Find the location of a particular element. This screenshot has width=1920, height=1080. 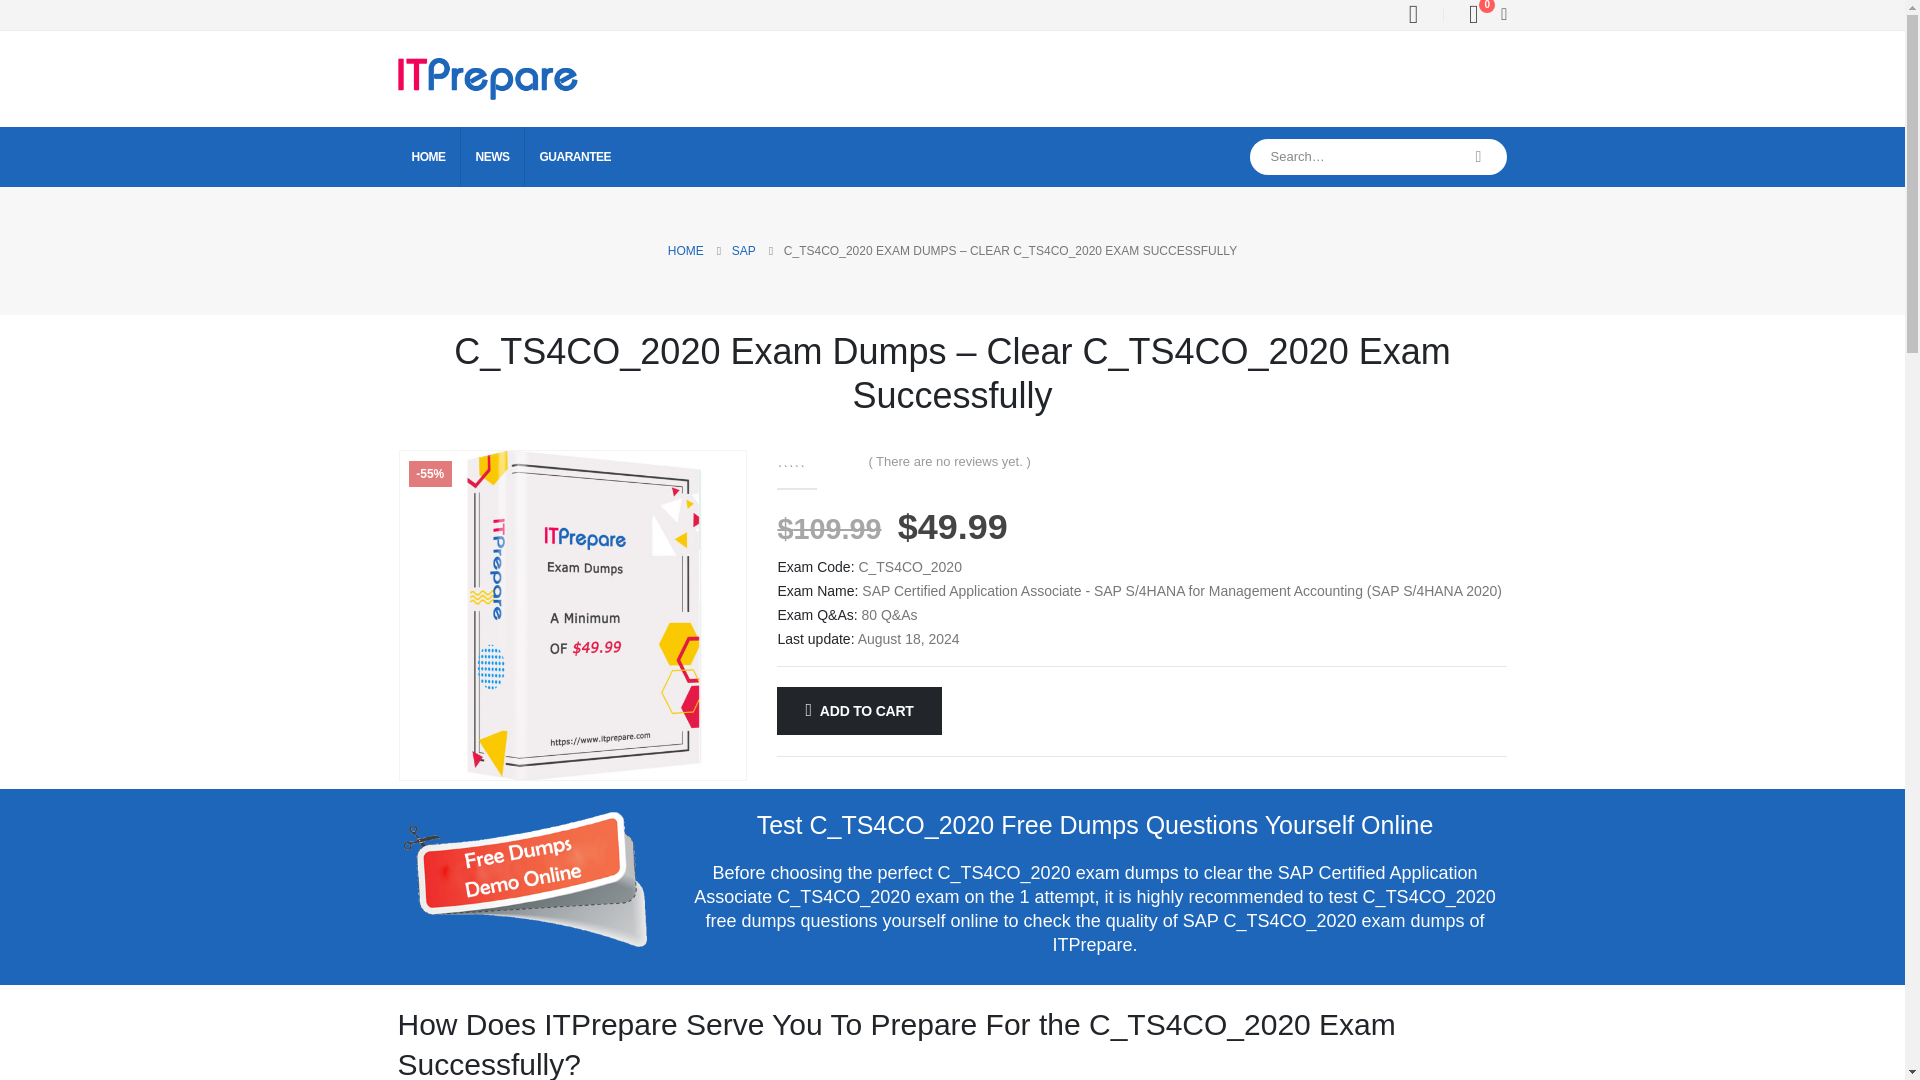

1 is located at coordinates (524, 879).